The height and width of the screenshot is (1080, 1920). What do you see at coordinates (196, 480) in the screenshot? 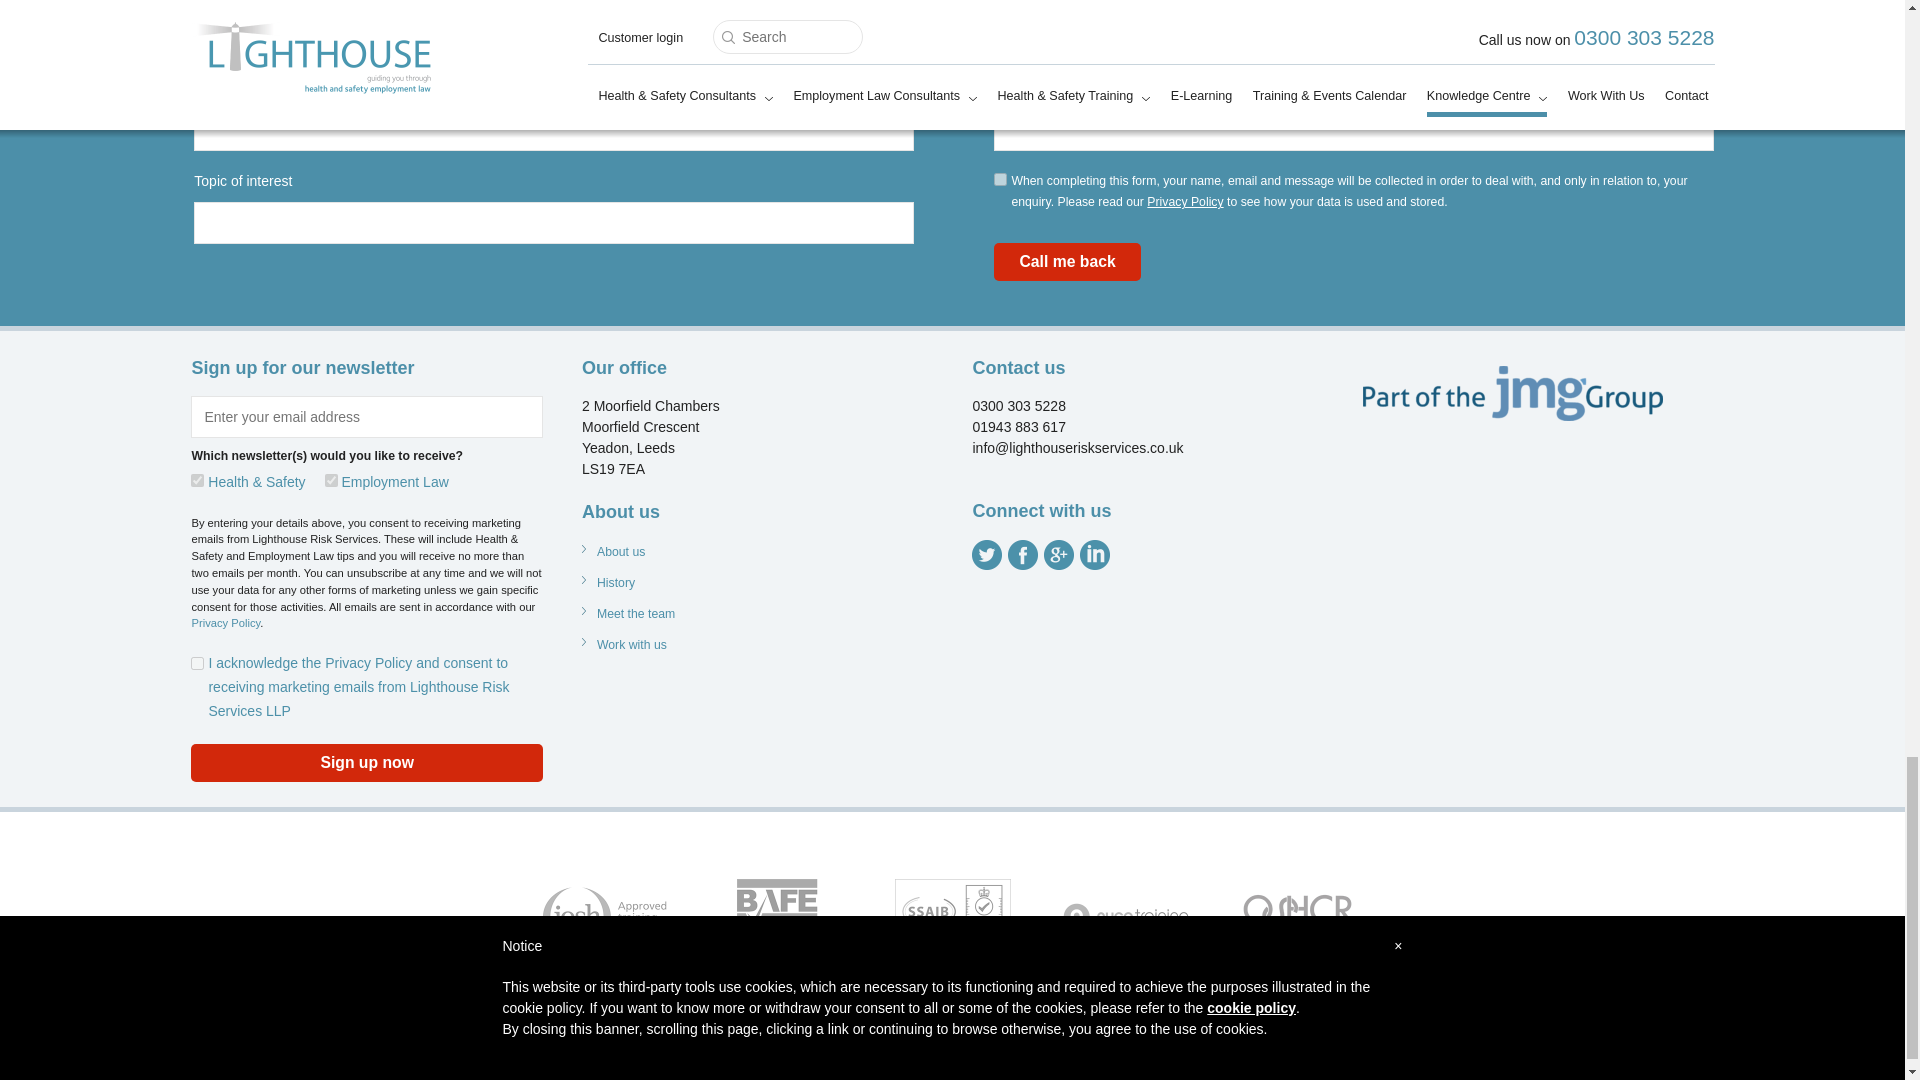
I see `451461` at bounding box center [196, 480].